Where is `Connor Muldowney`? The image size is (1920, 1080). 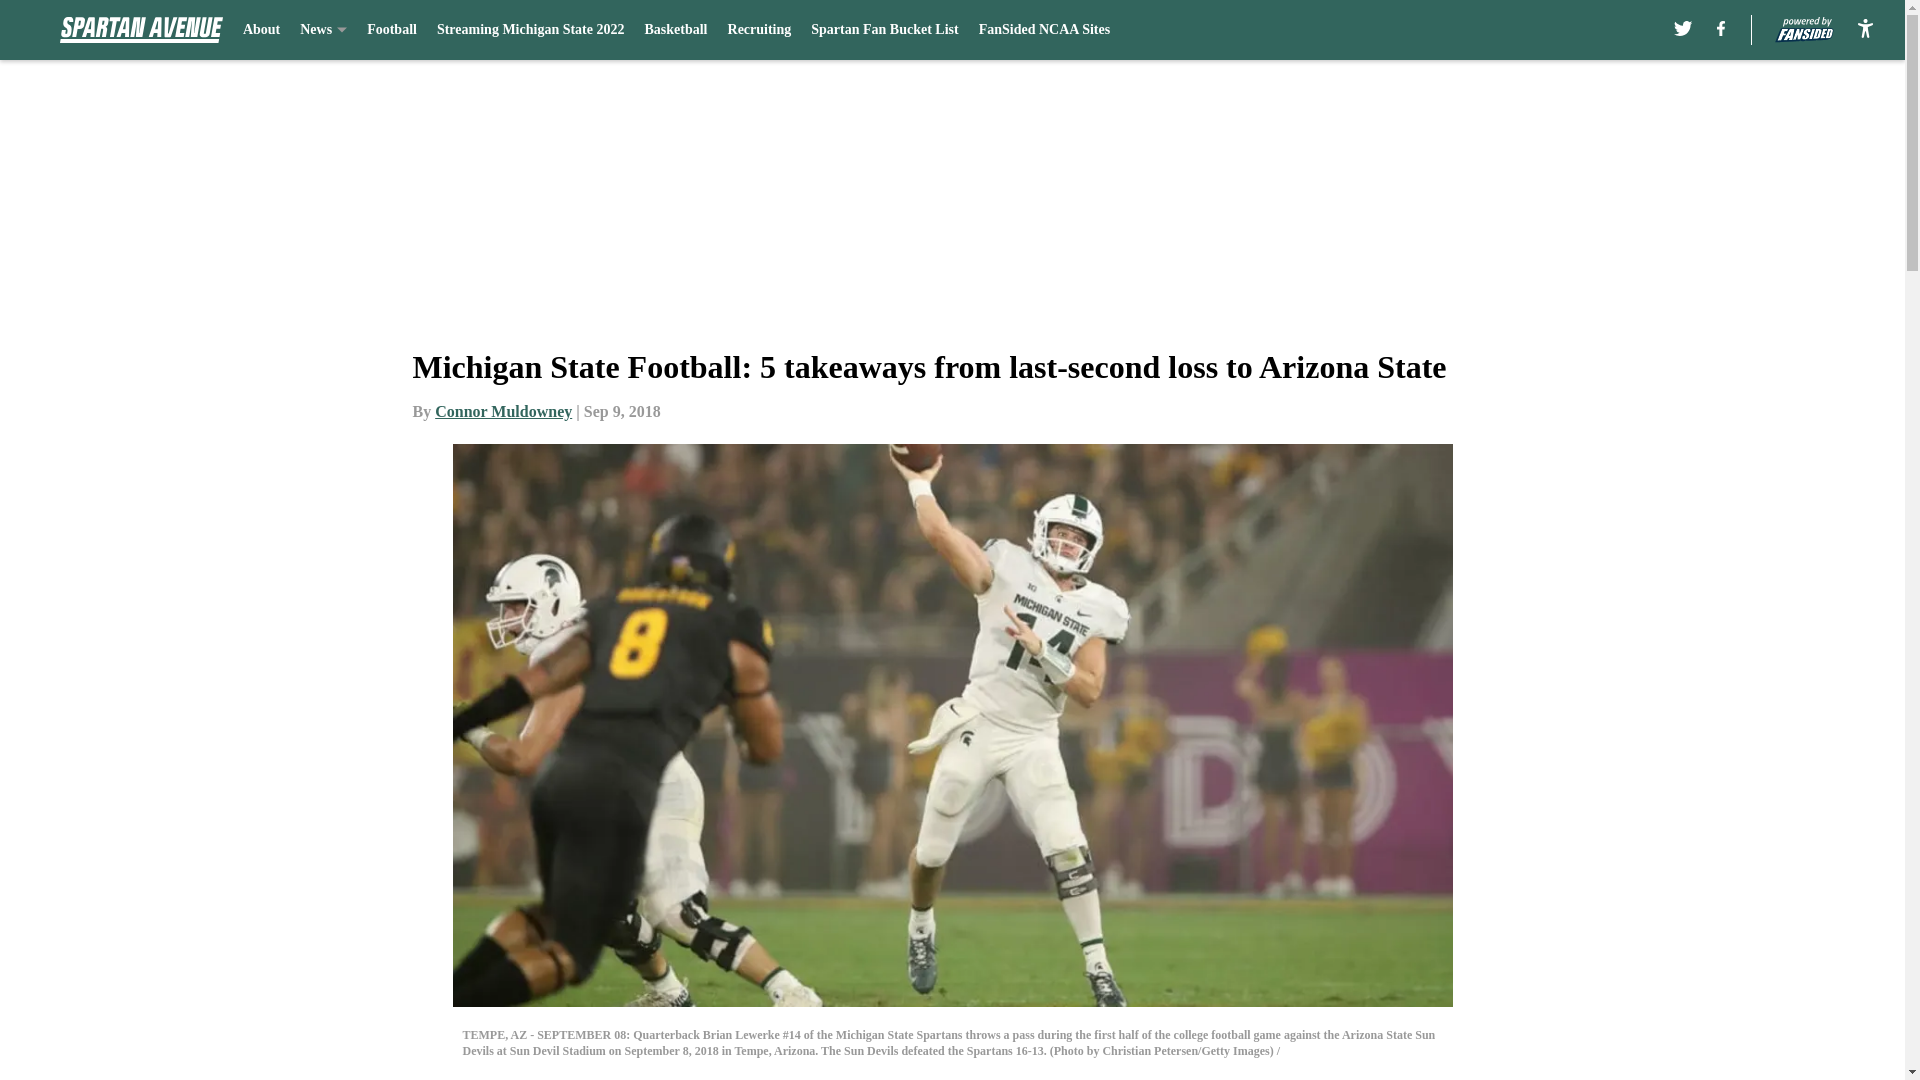 Connor Muldowney is located at coordinates (504, 411).